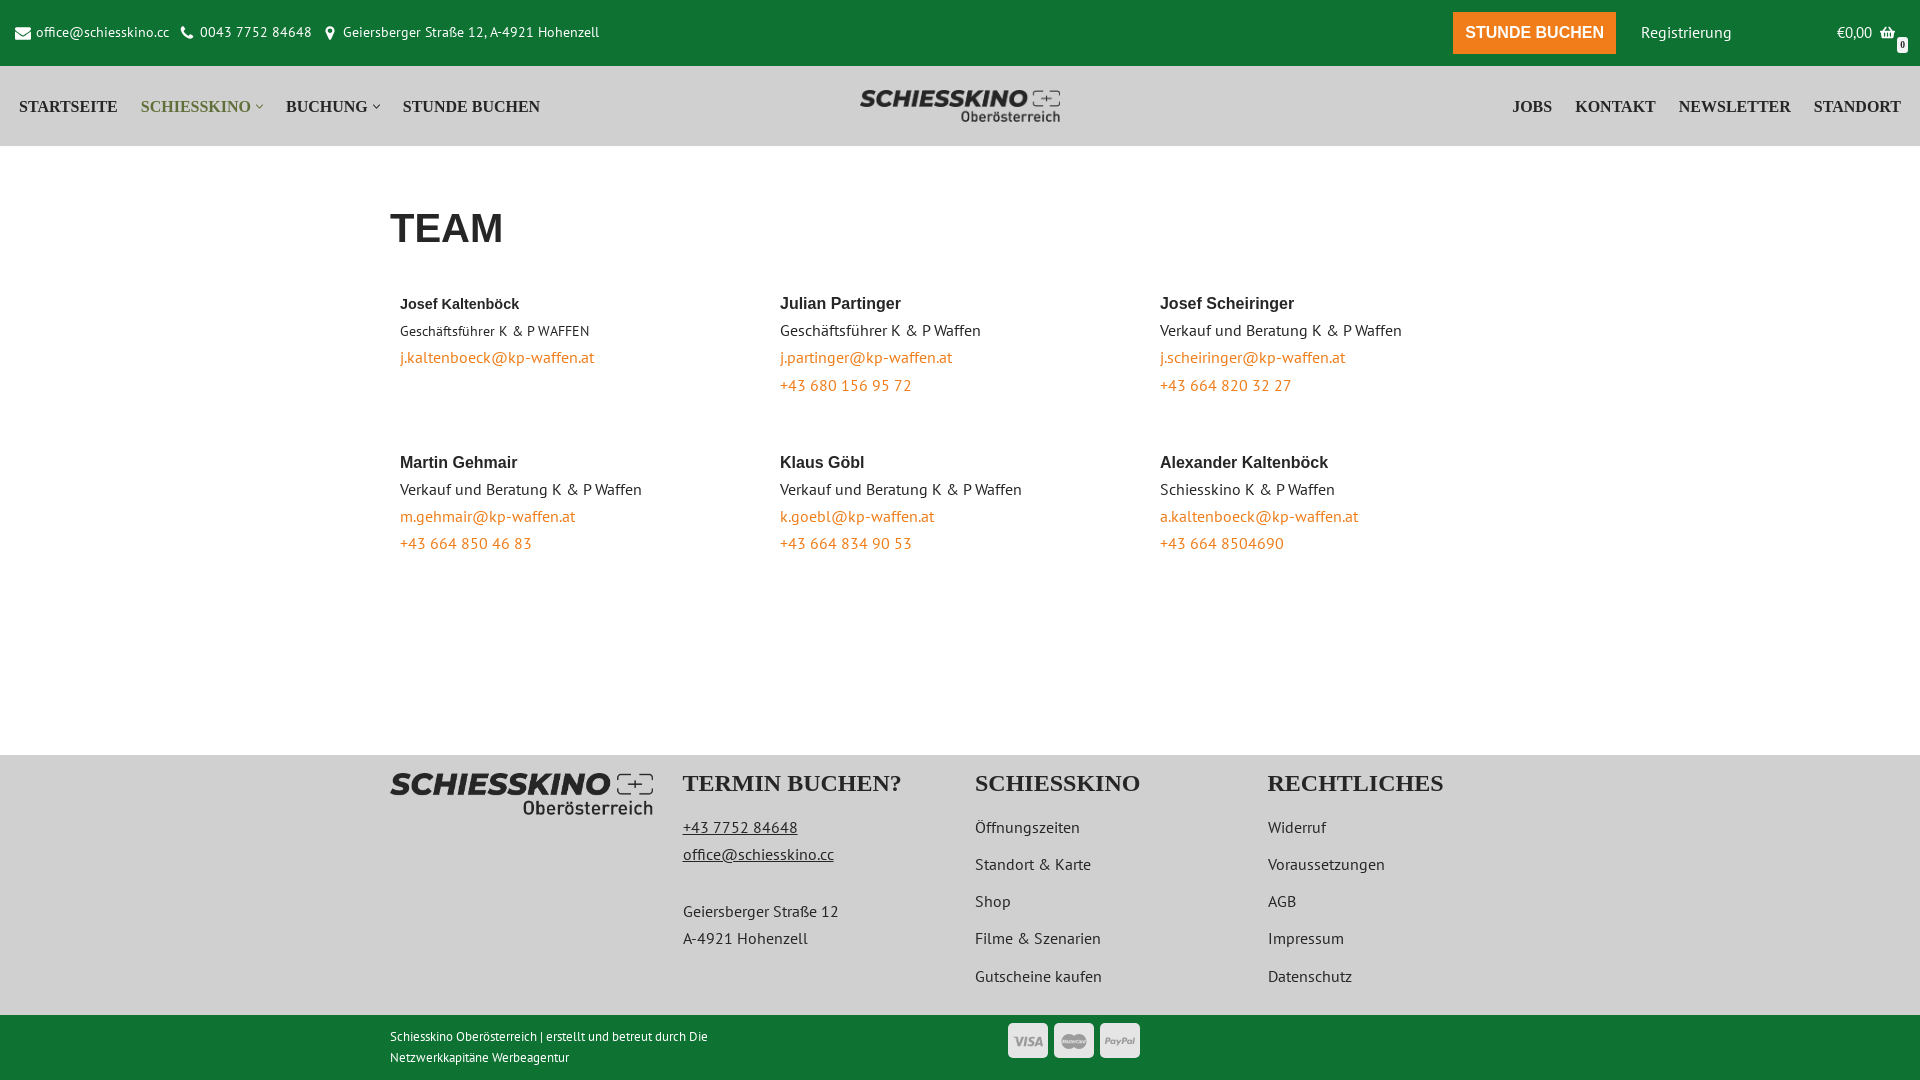  What do you see at coordinates (758, 854) in the screenshot?
I see `office@schiesskino.cc` at bounding box center [758, 854].